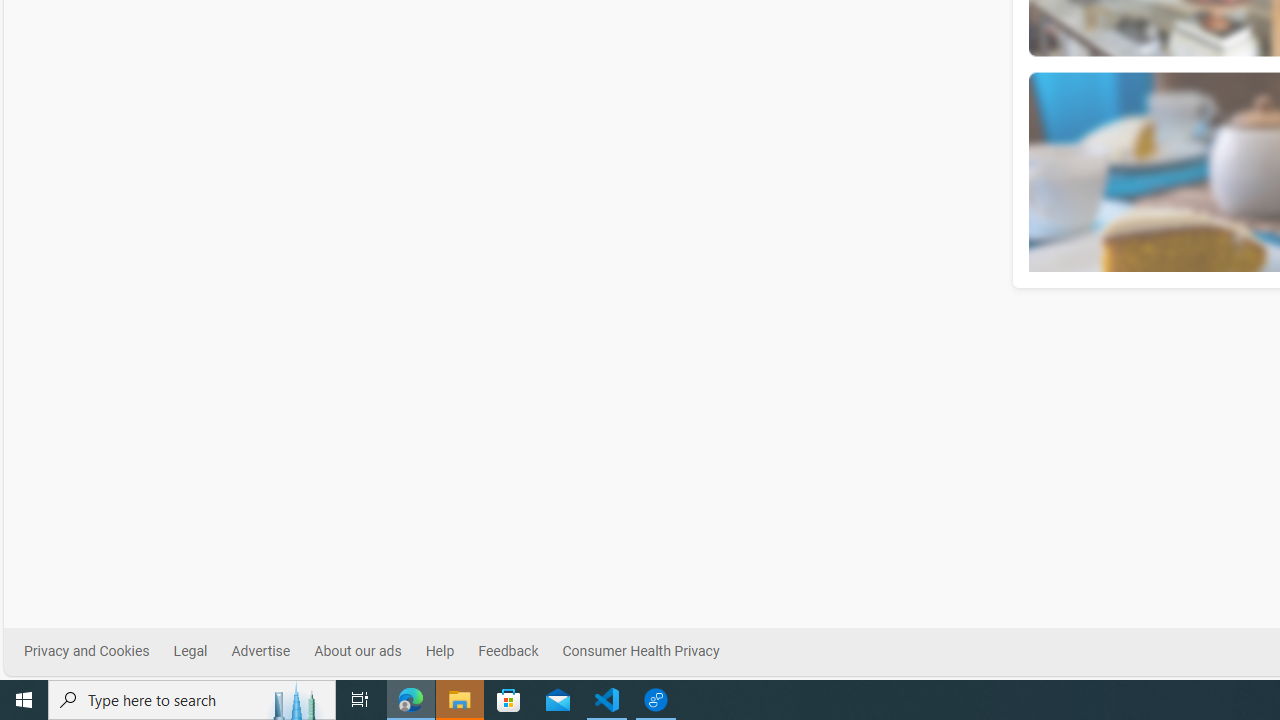 This screenshot has width=1280, height=720. I want to click on About our ads, so click(370, 652).